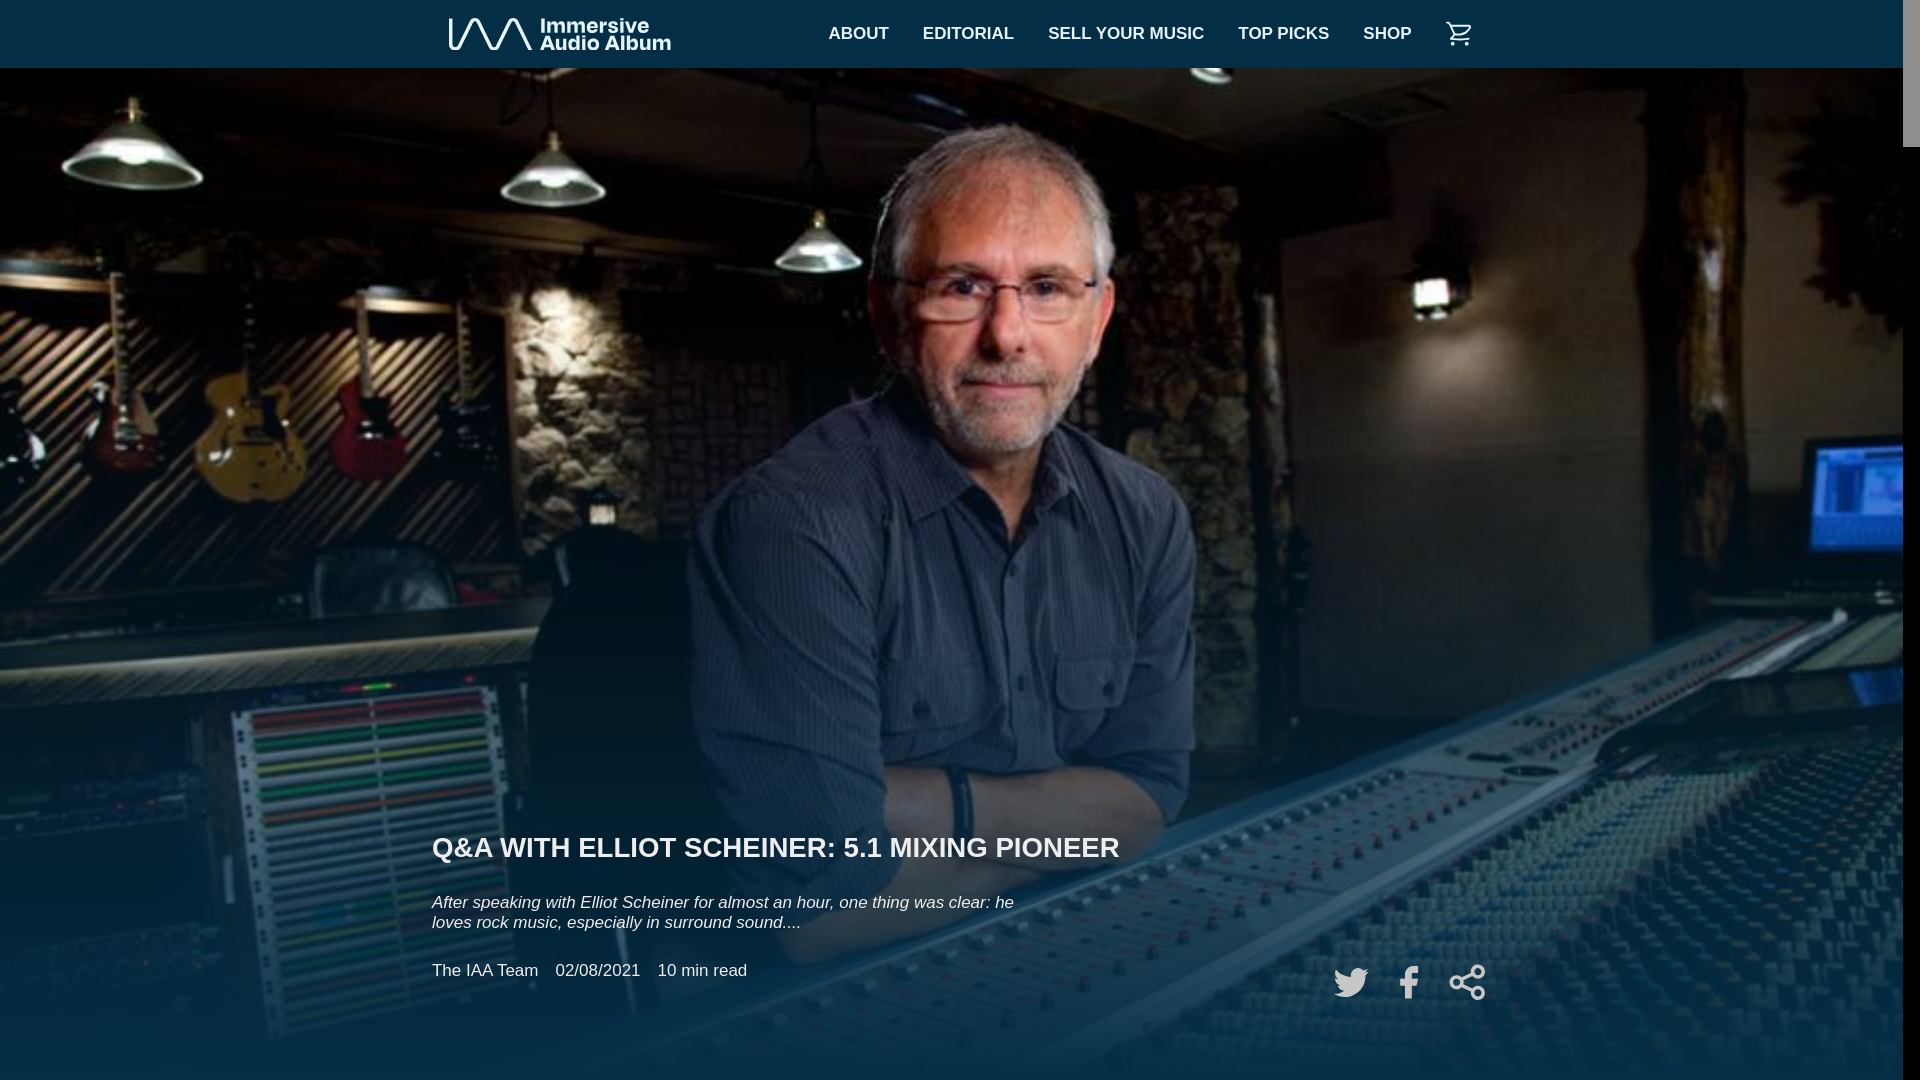 The height and width of the screenshot is (1080, 1920). I want to click on SHOP, so click(1386, 34).